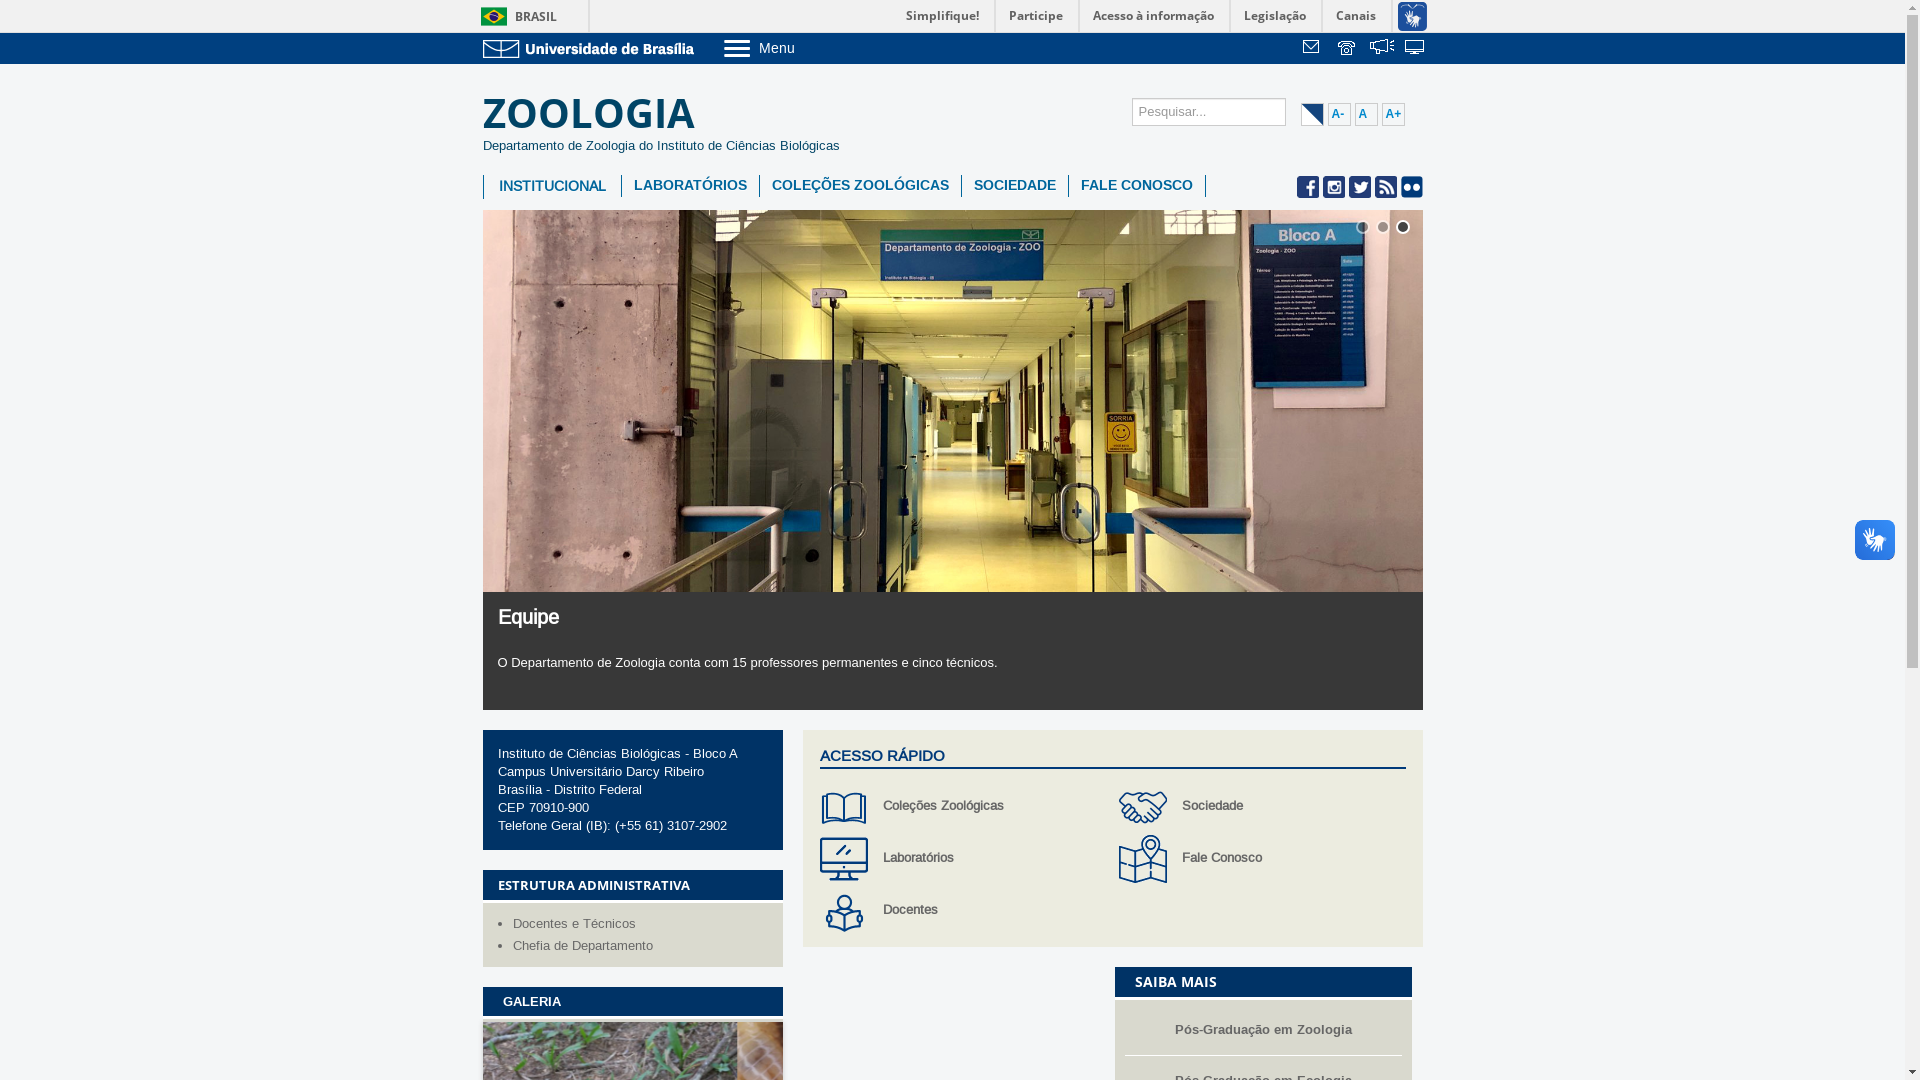  Describe the element at coordinates (1394, 114) in the screenshot. I see `A+` at that location.